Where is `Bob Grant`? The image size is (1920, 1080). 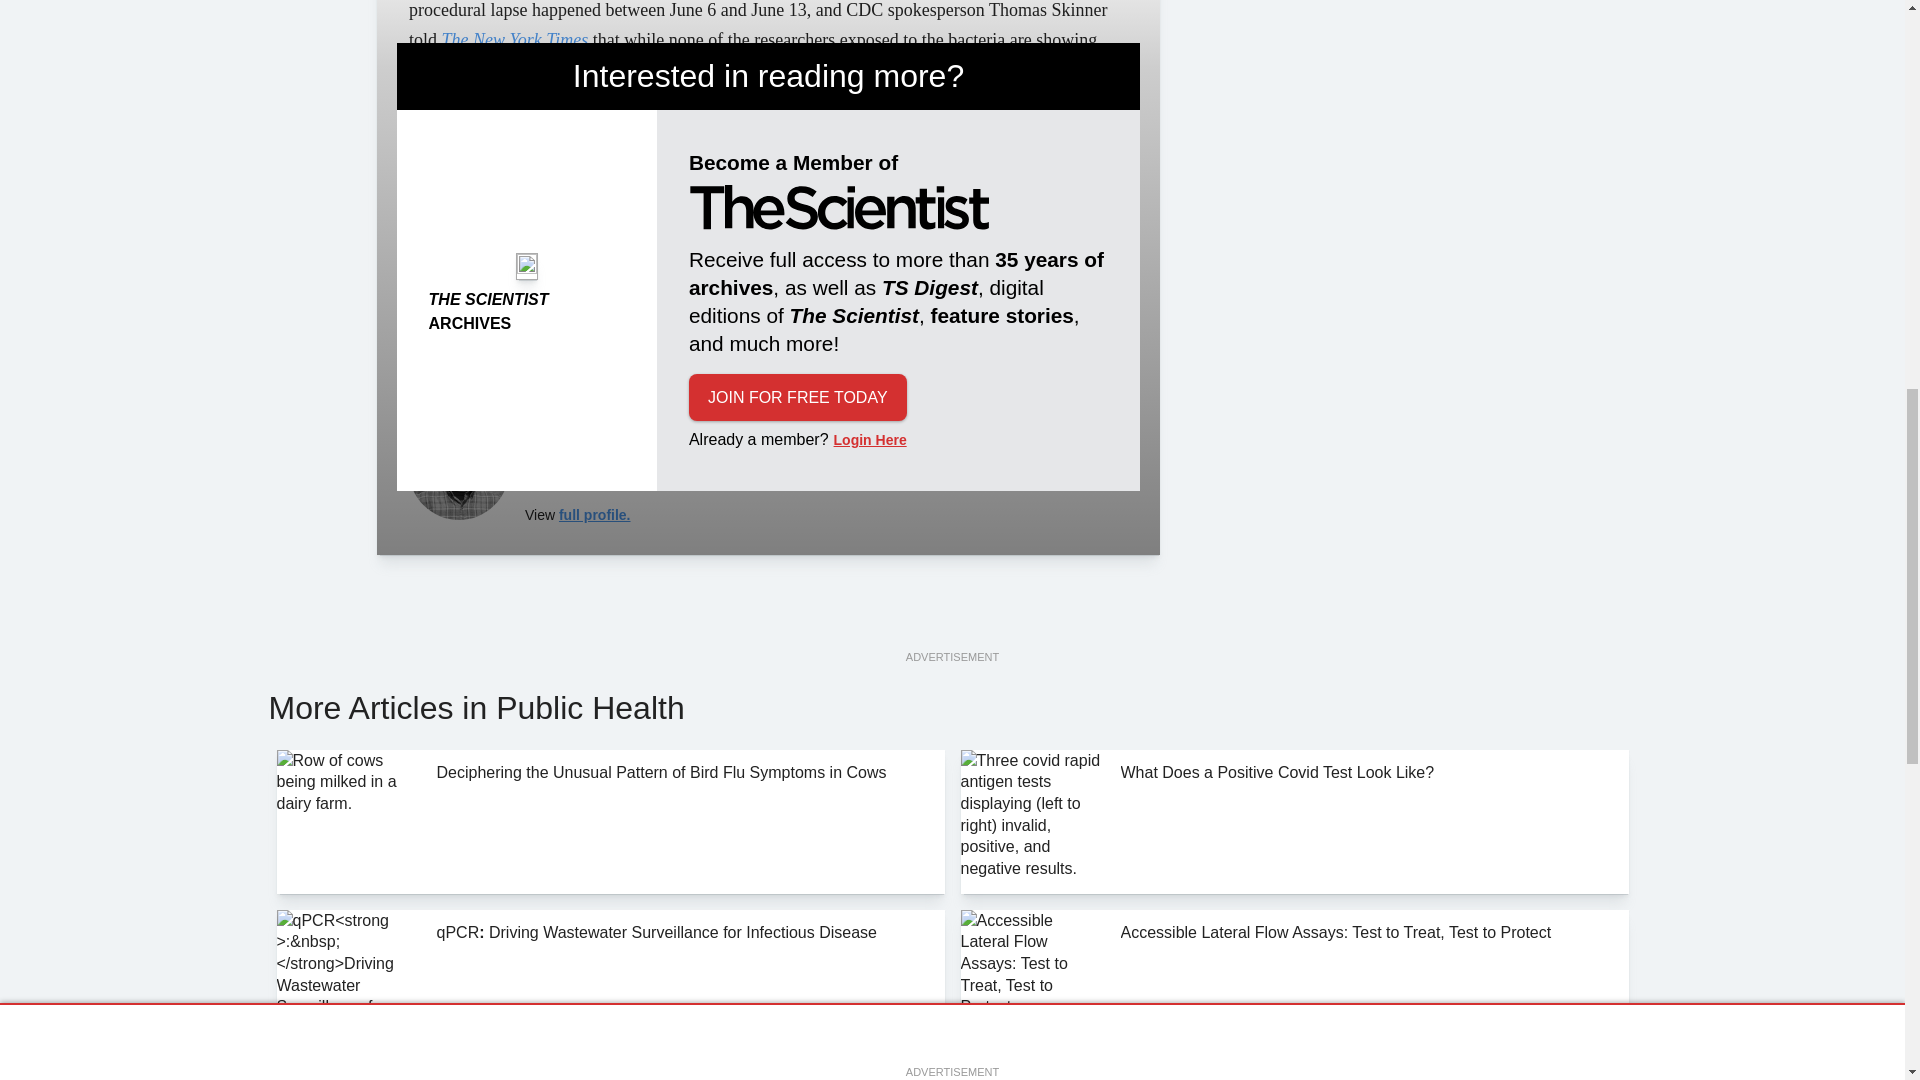 Bob Grant is located at coordinates (458, 470).